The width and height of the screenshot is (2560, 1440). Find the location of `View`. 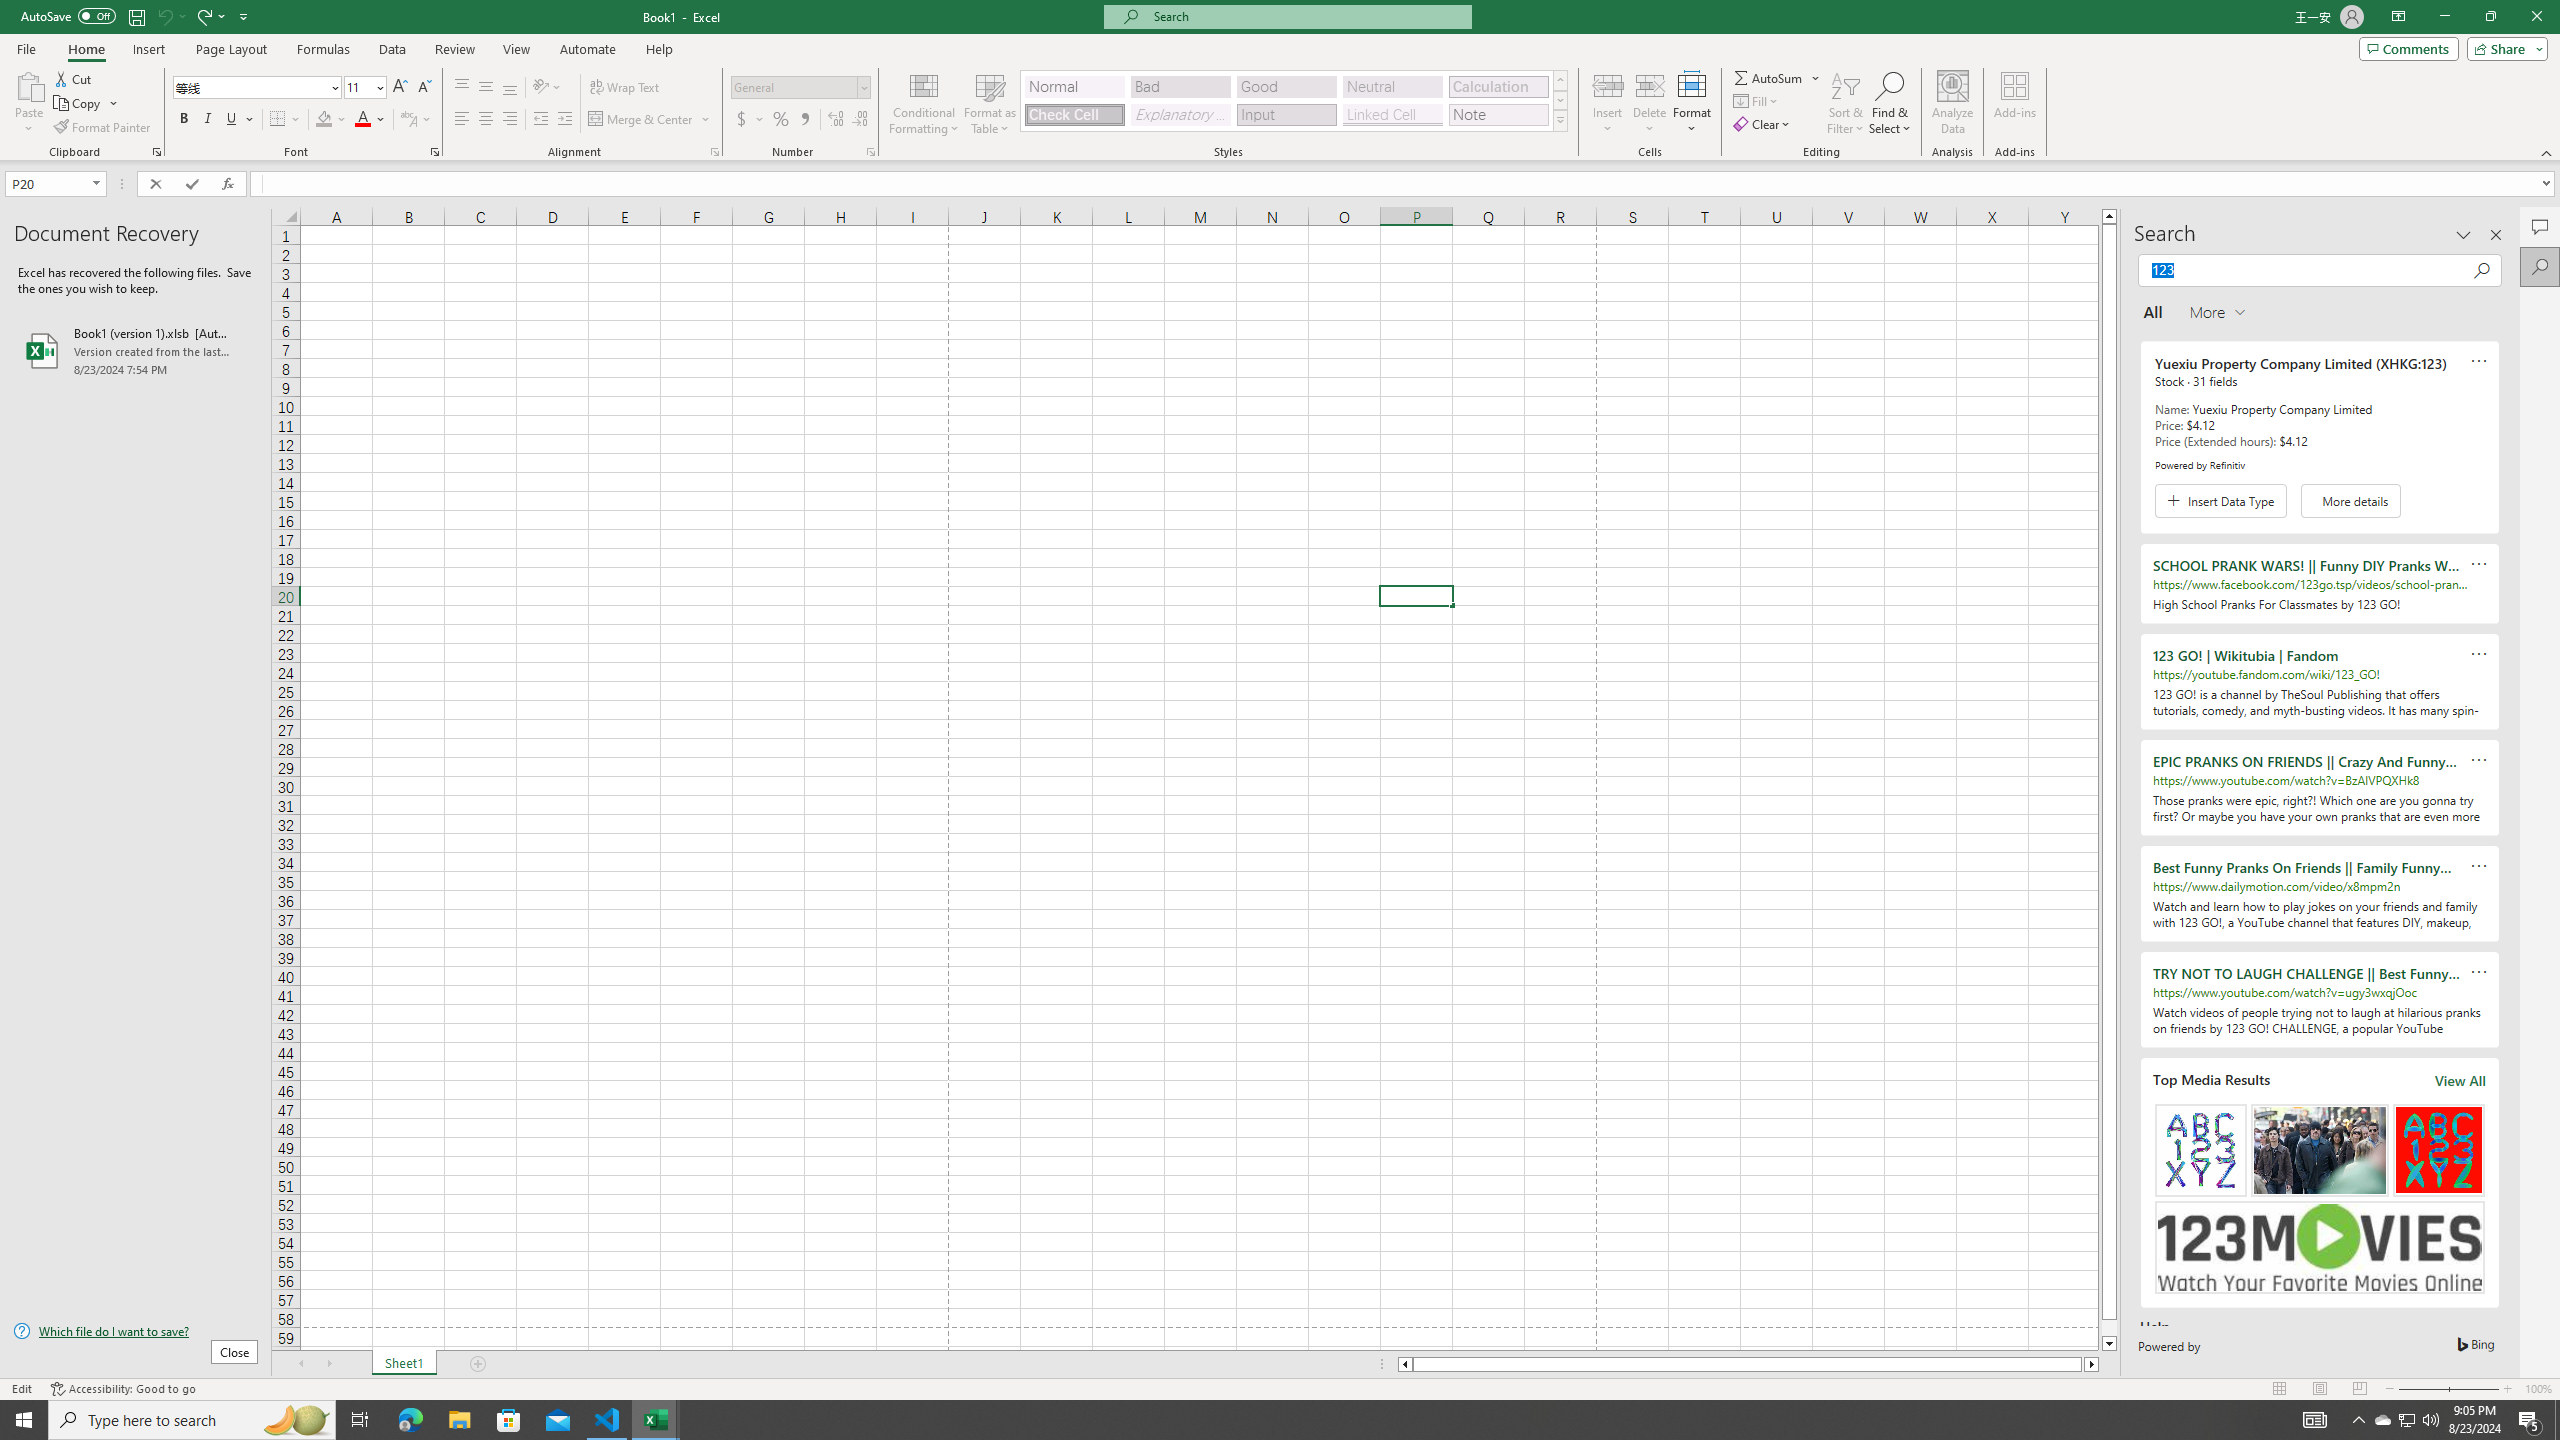

View is located at coordinates (515, 49).